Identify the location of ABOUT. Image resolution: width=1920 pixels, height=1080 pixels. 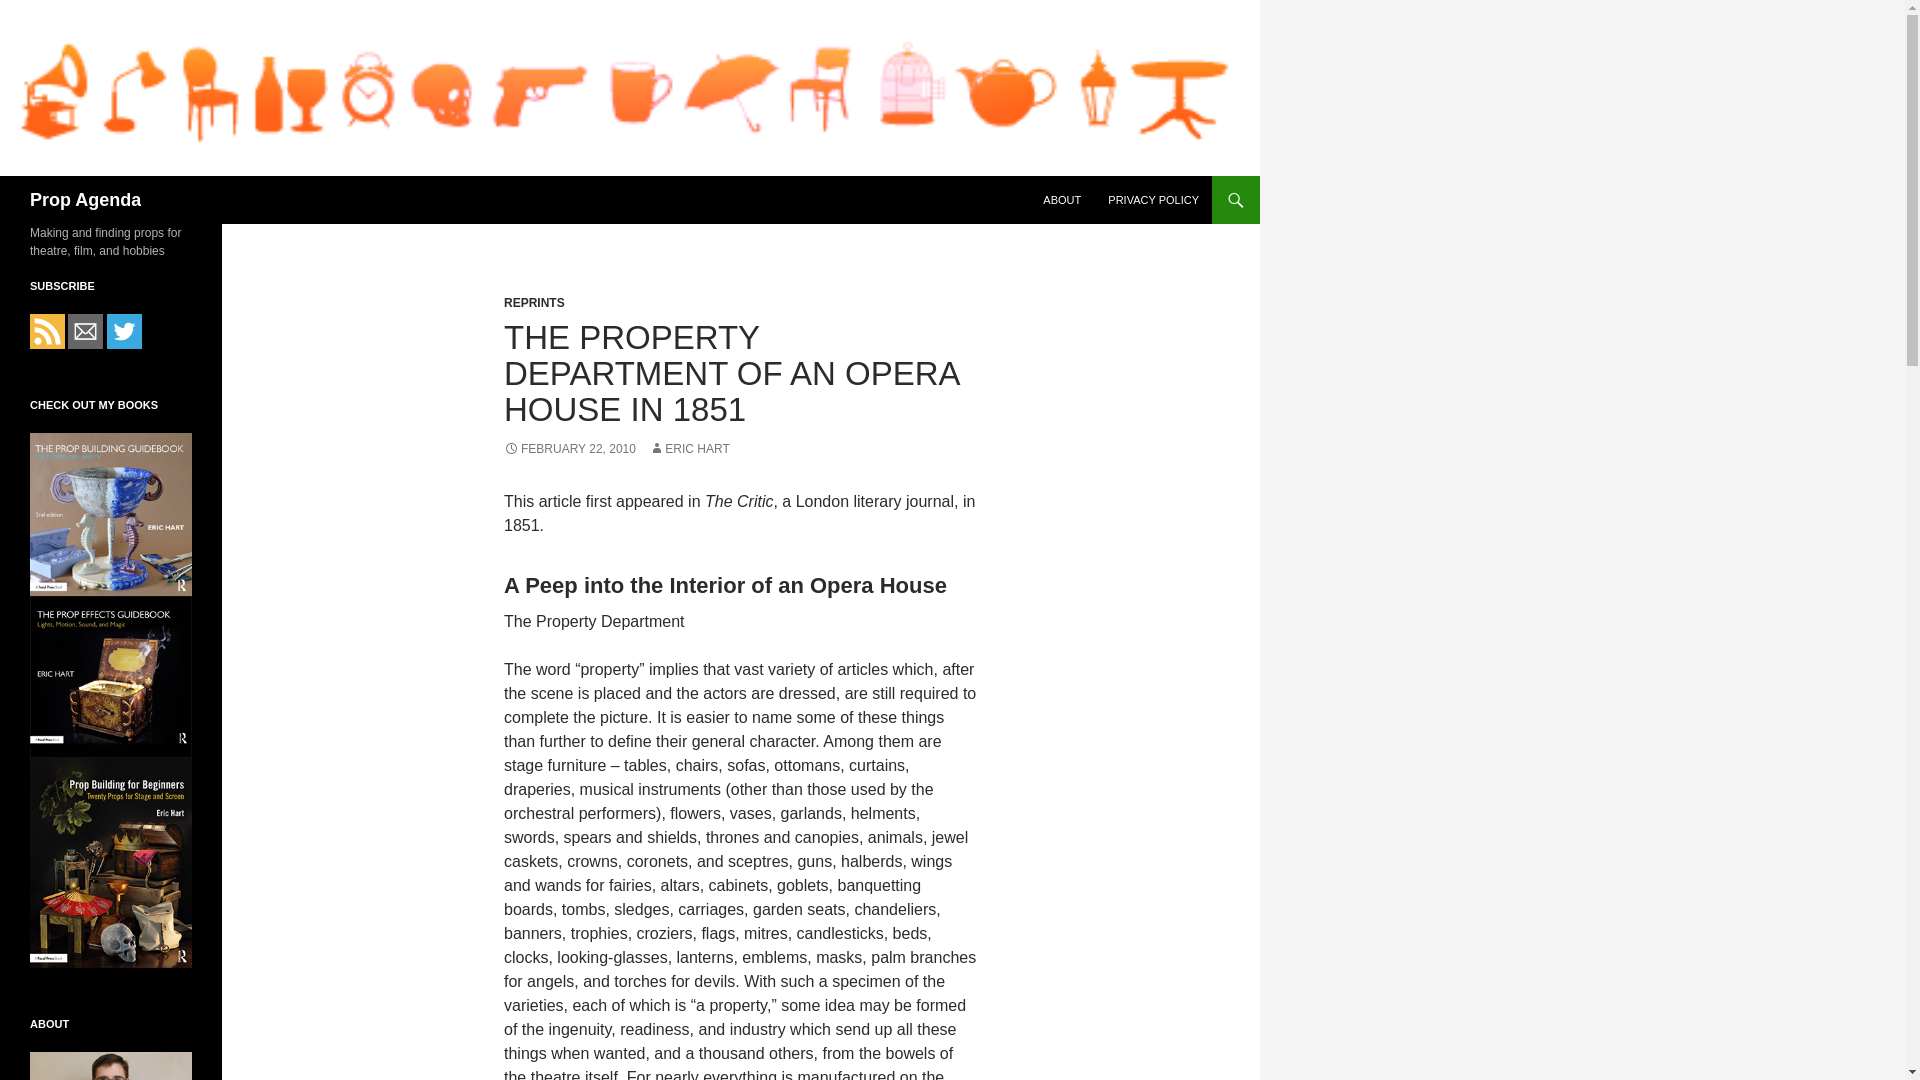
(1062, 200).